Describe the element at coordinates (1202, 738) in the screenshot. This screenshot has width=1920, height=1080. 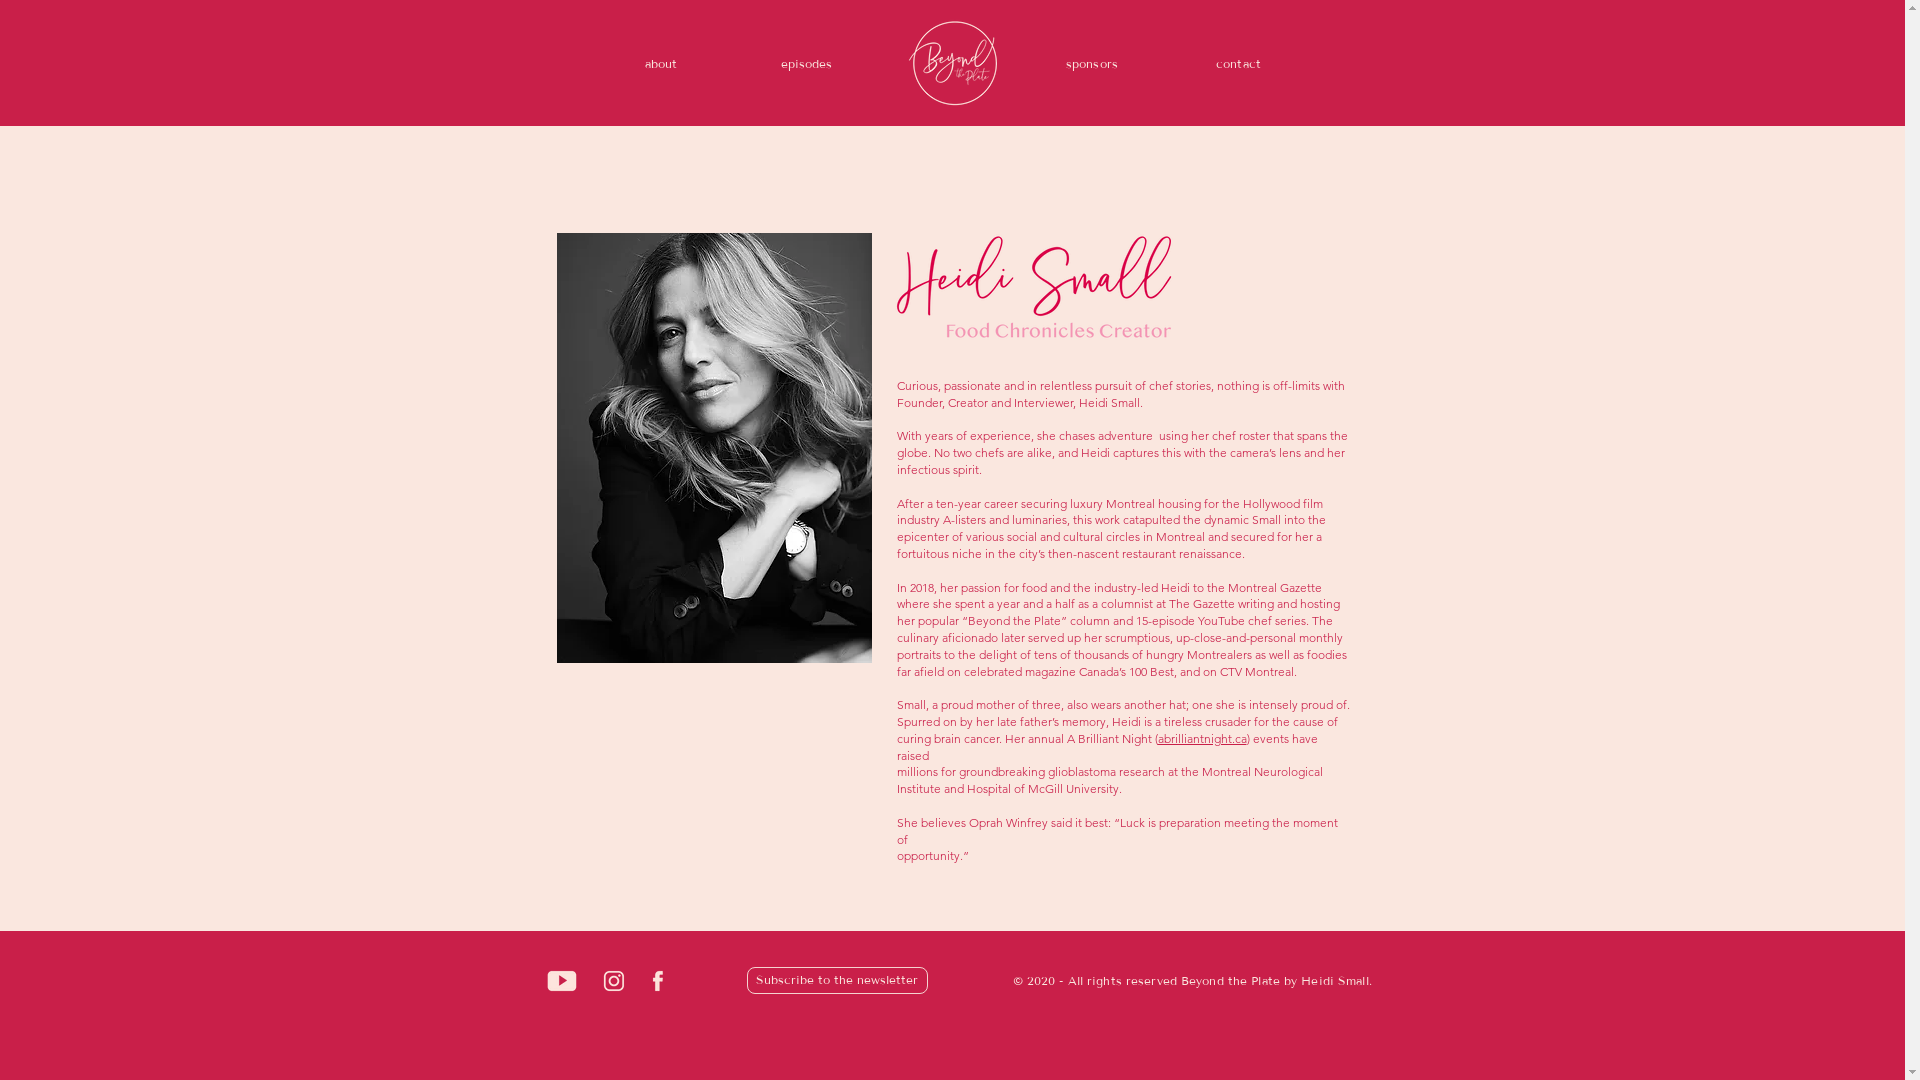
I see `abrilliantnight.ca` at that location.